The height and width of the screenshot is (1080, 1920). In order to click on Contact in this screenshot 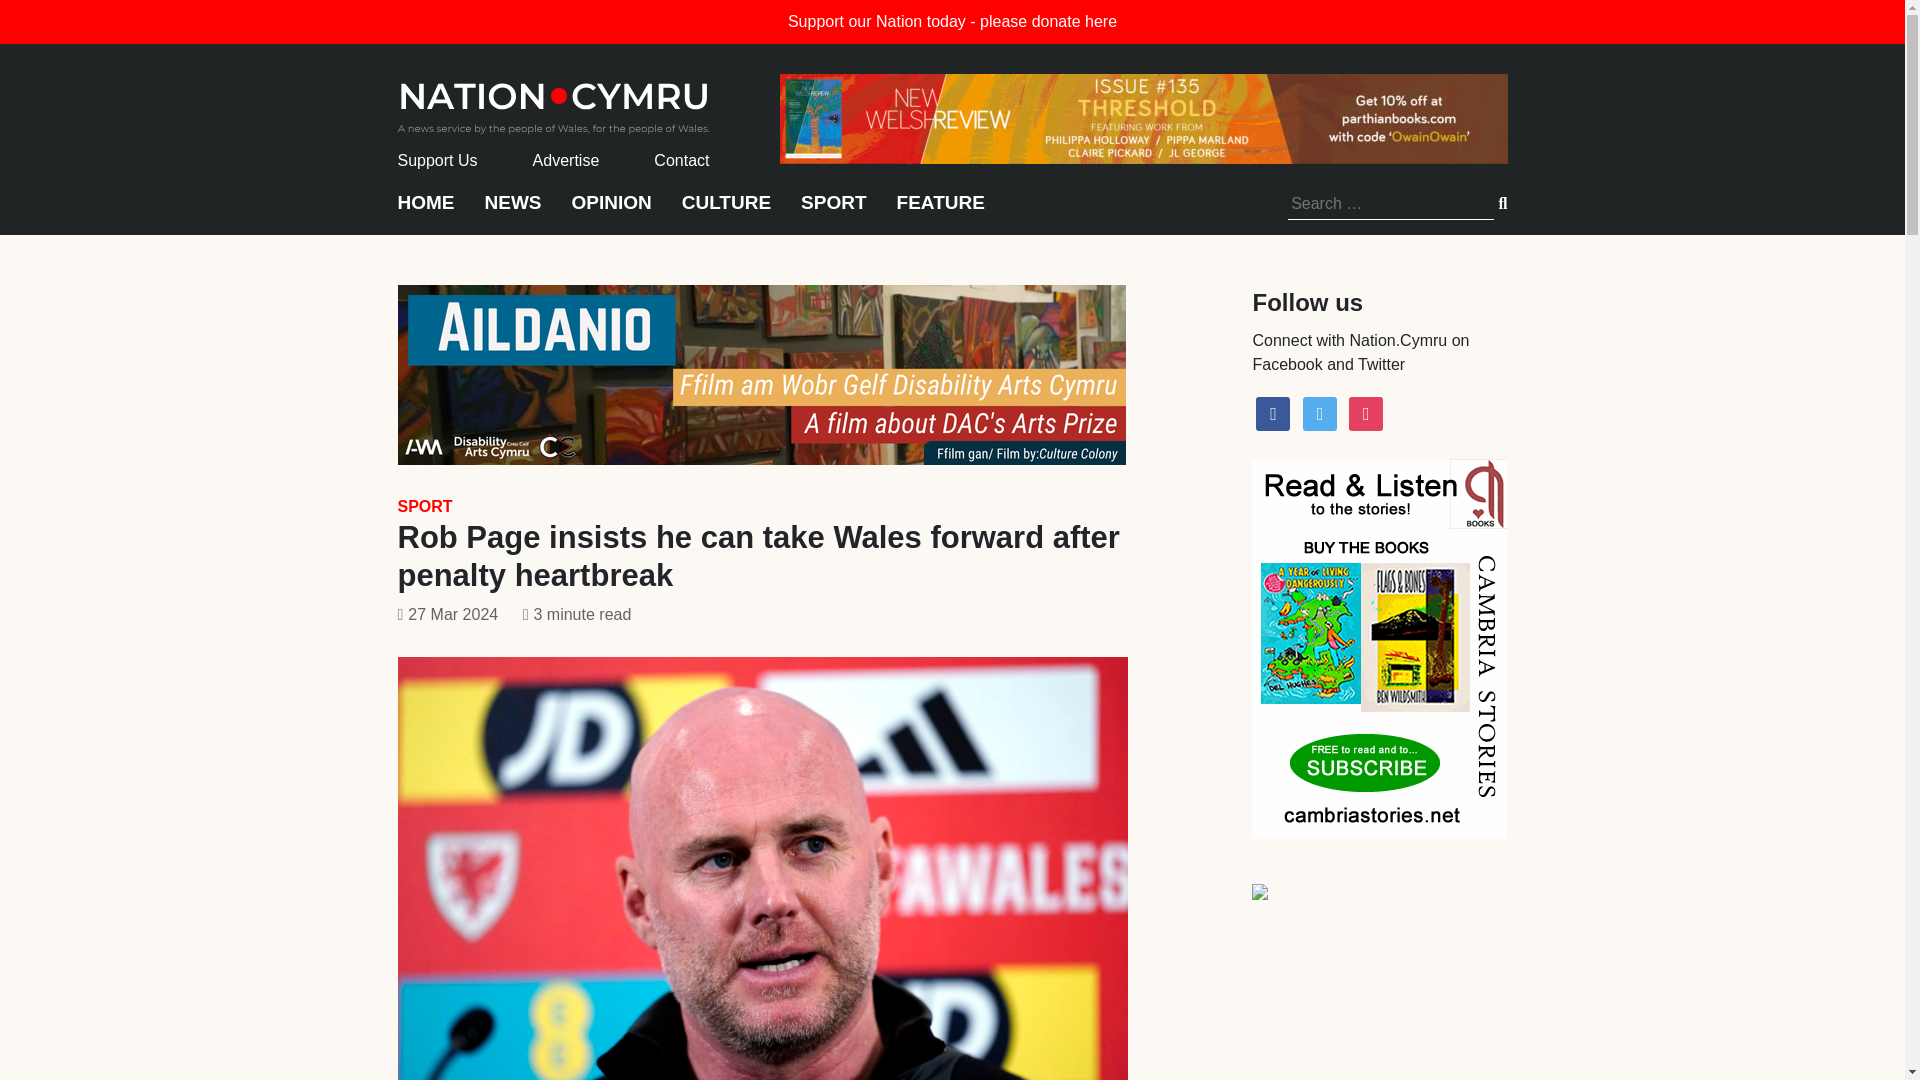, I will do `click(681, 160)`.